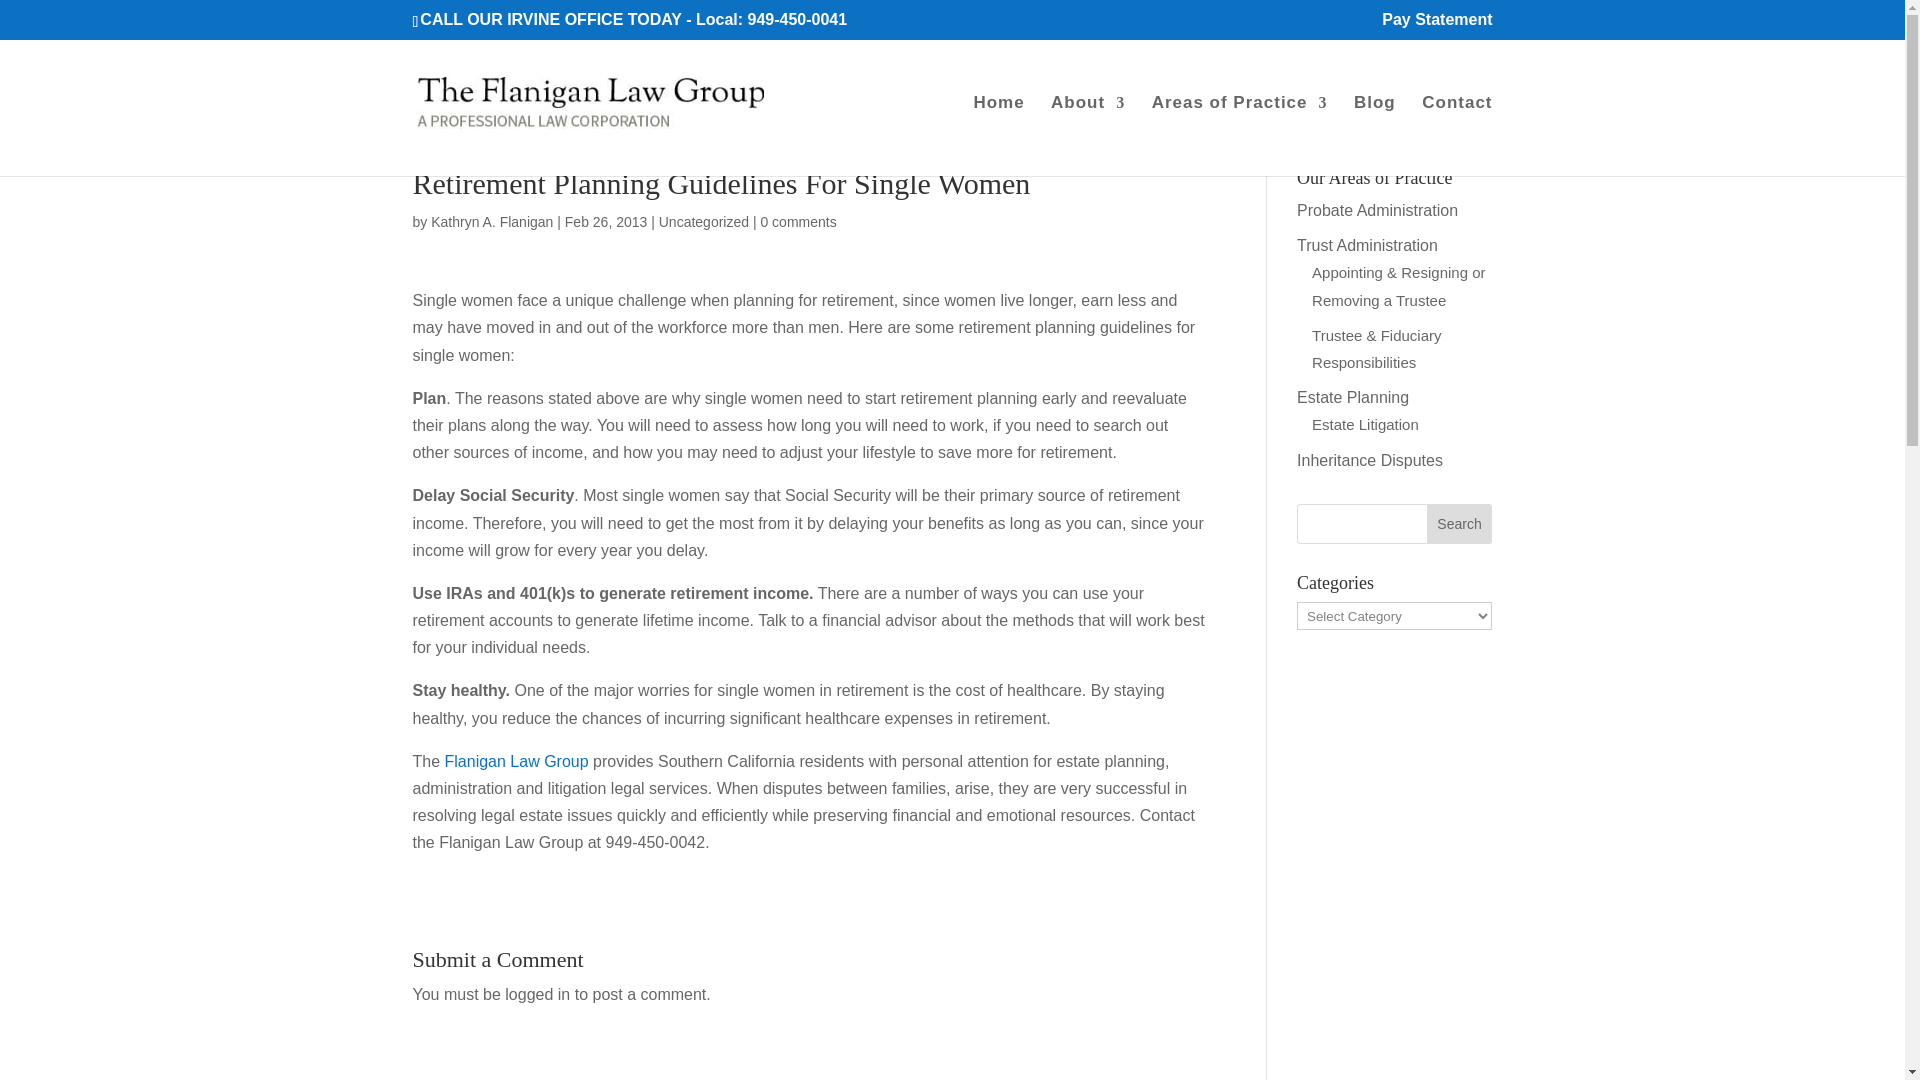 The image size is (1920, 1080). I want to click on Trust Administration, so click(1368, 244).